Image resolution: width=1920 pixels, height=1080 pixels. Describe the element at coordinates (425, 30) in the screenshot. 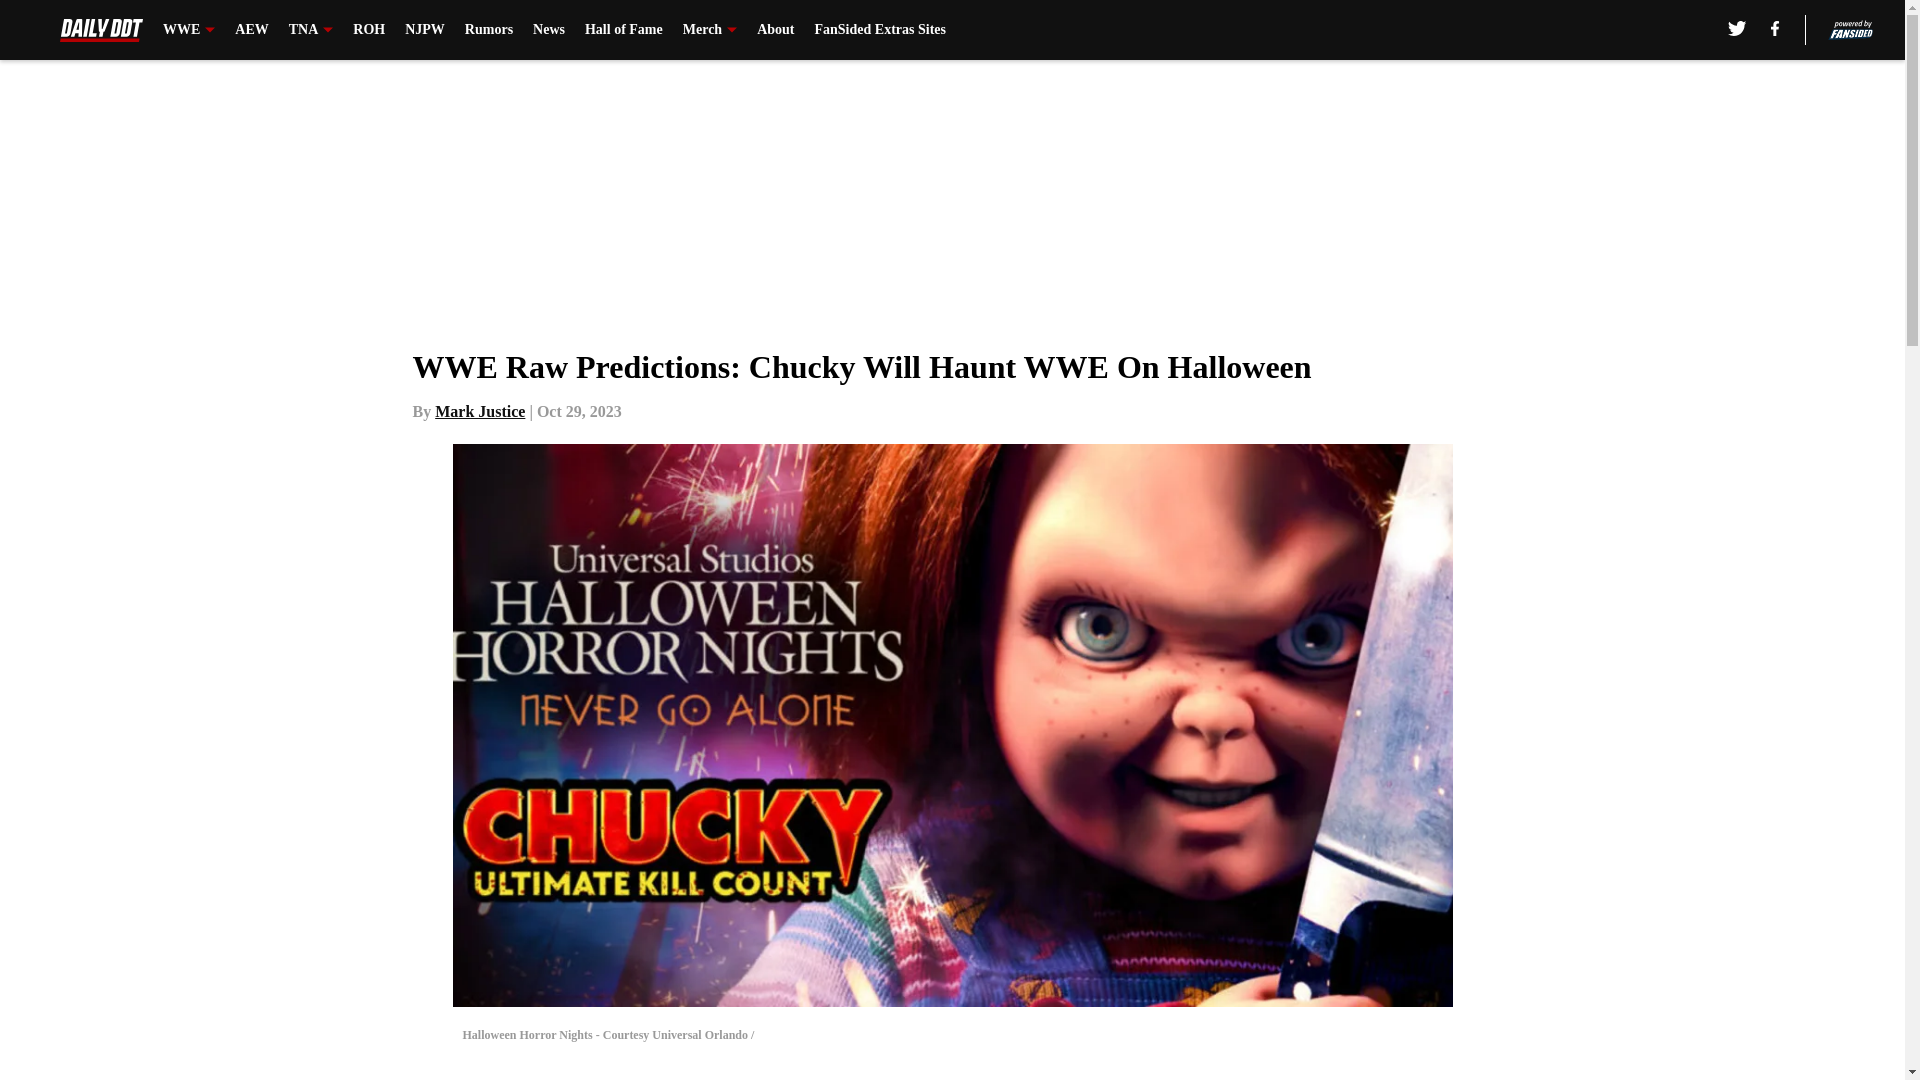

I see `NJPW` at that location.